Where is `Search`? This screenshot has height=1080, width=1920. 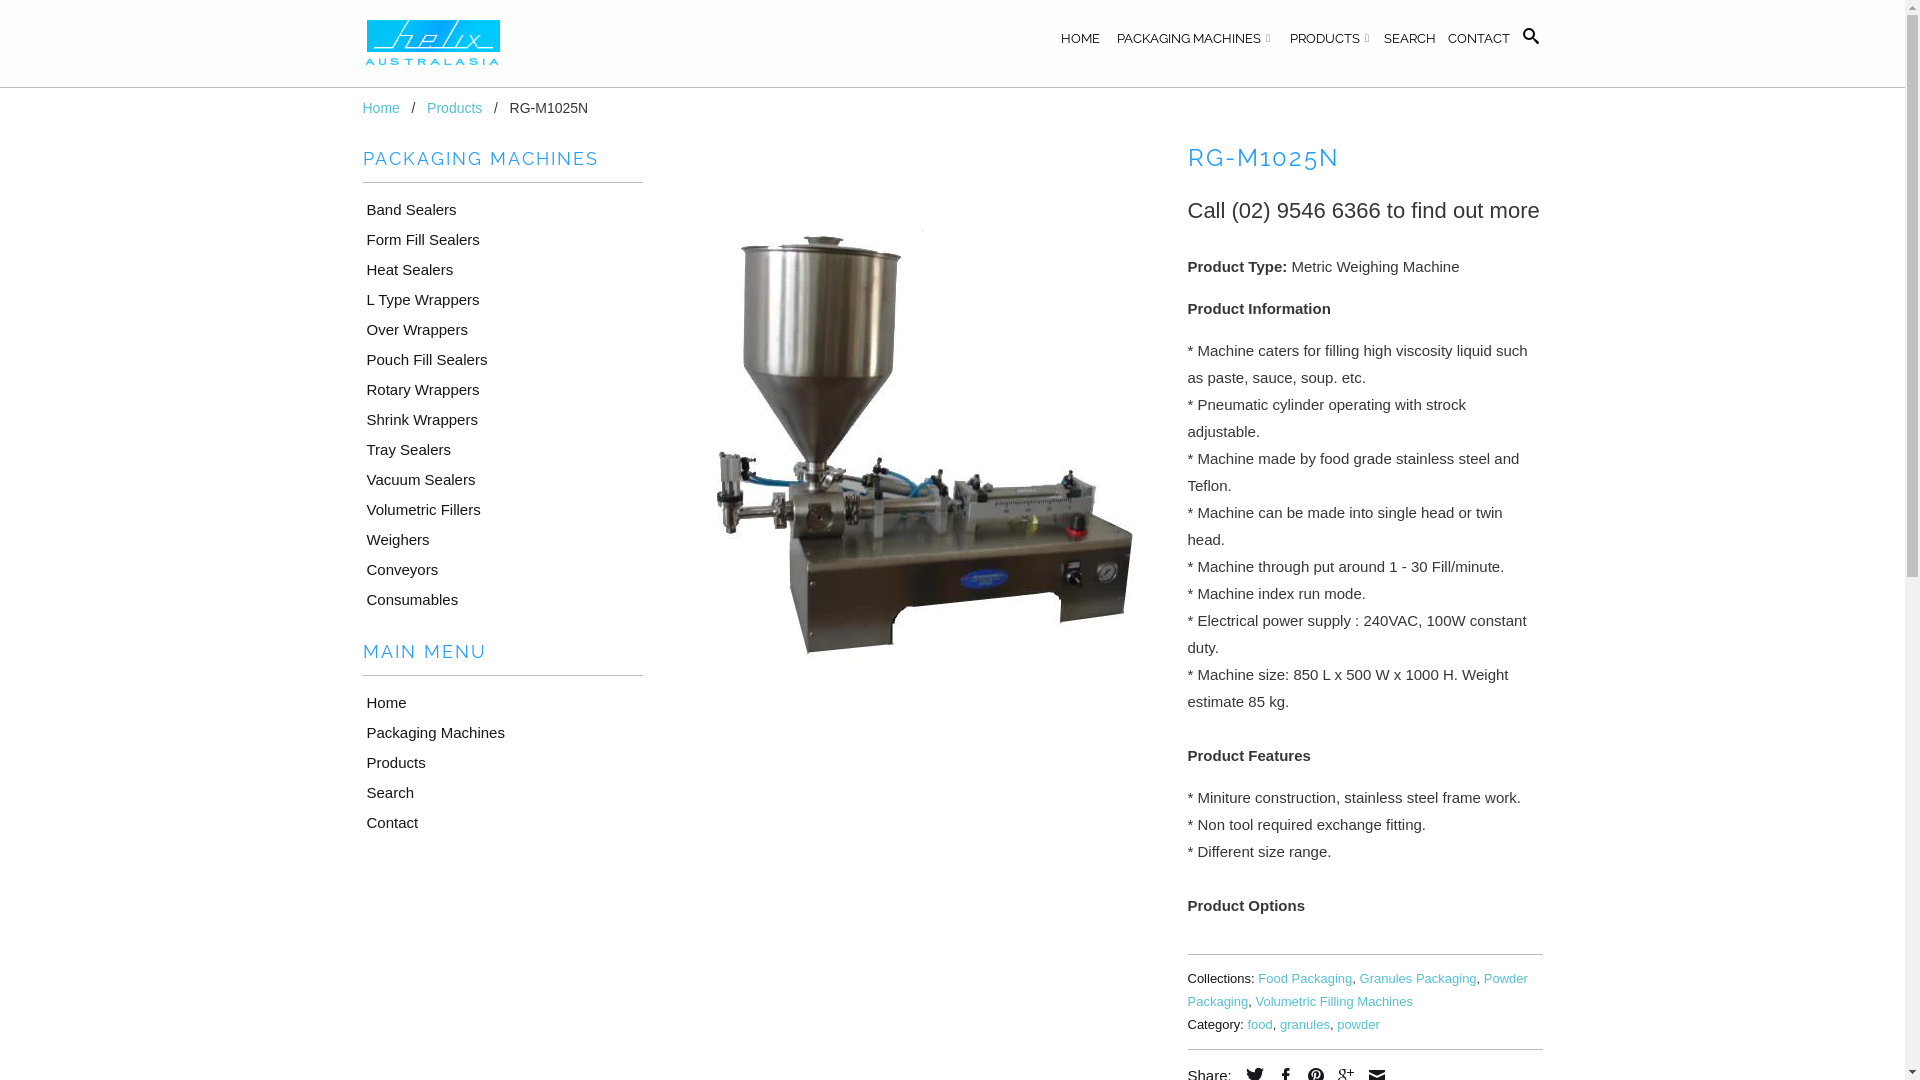 Search is located at coordinates (384, 792).